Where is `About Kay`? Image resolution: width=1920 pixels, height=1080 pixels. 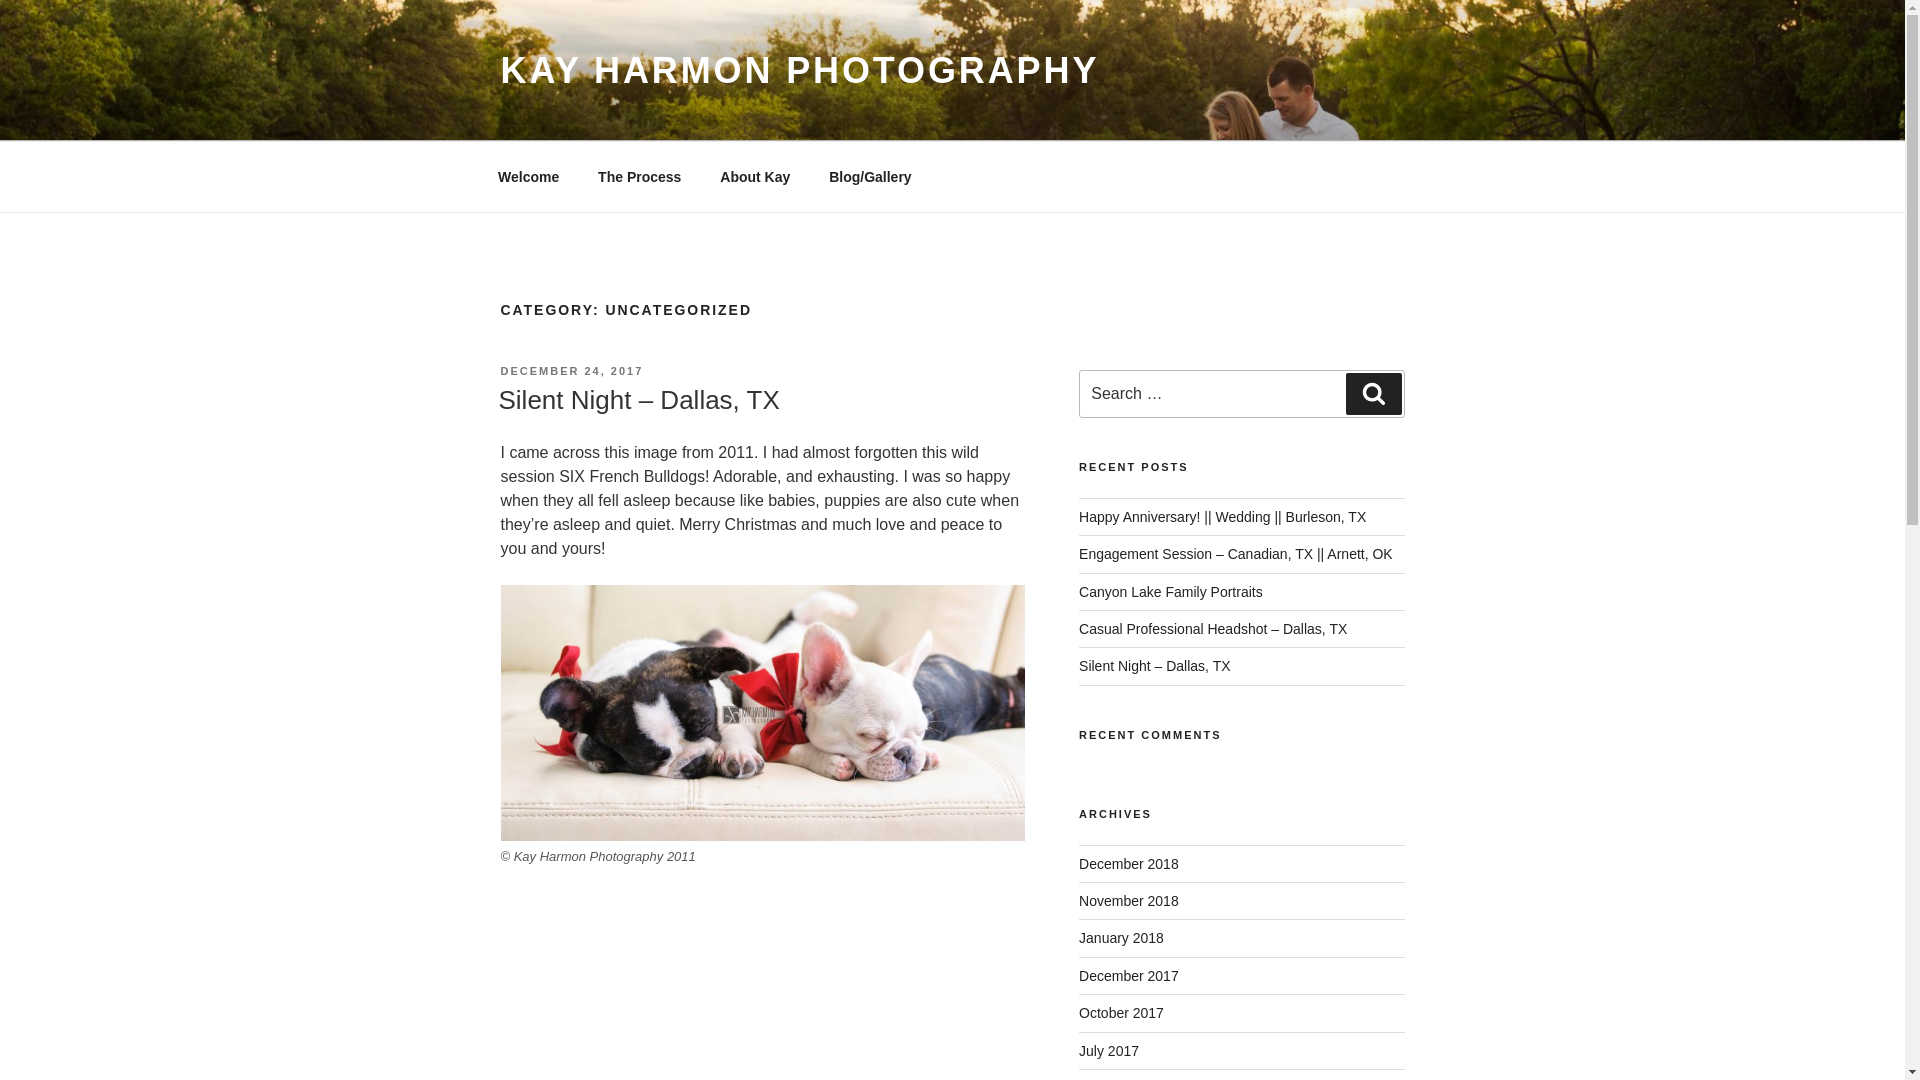 About Kay is located at coordinates (755, 176).